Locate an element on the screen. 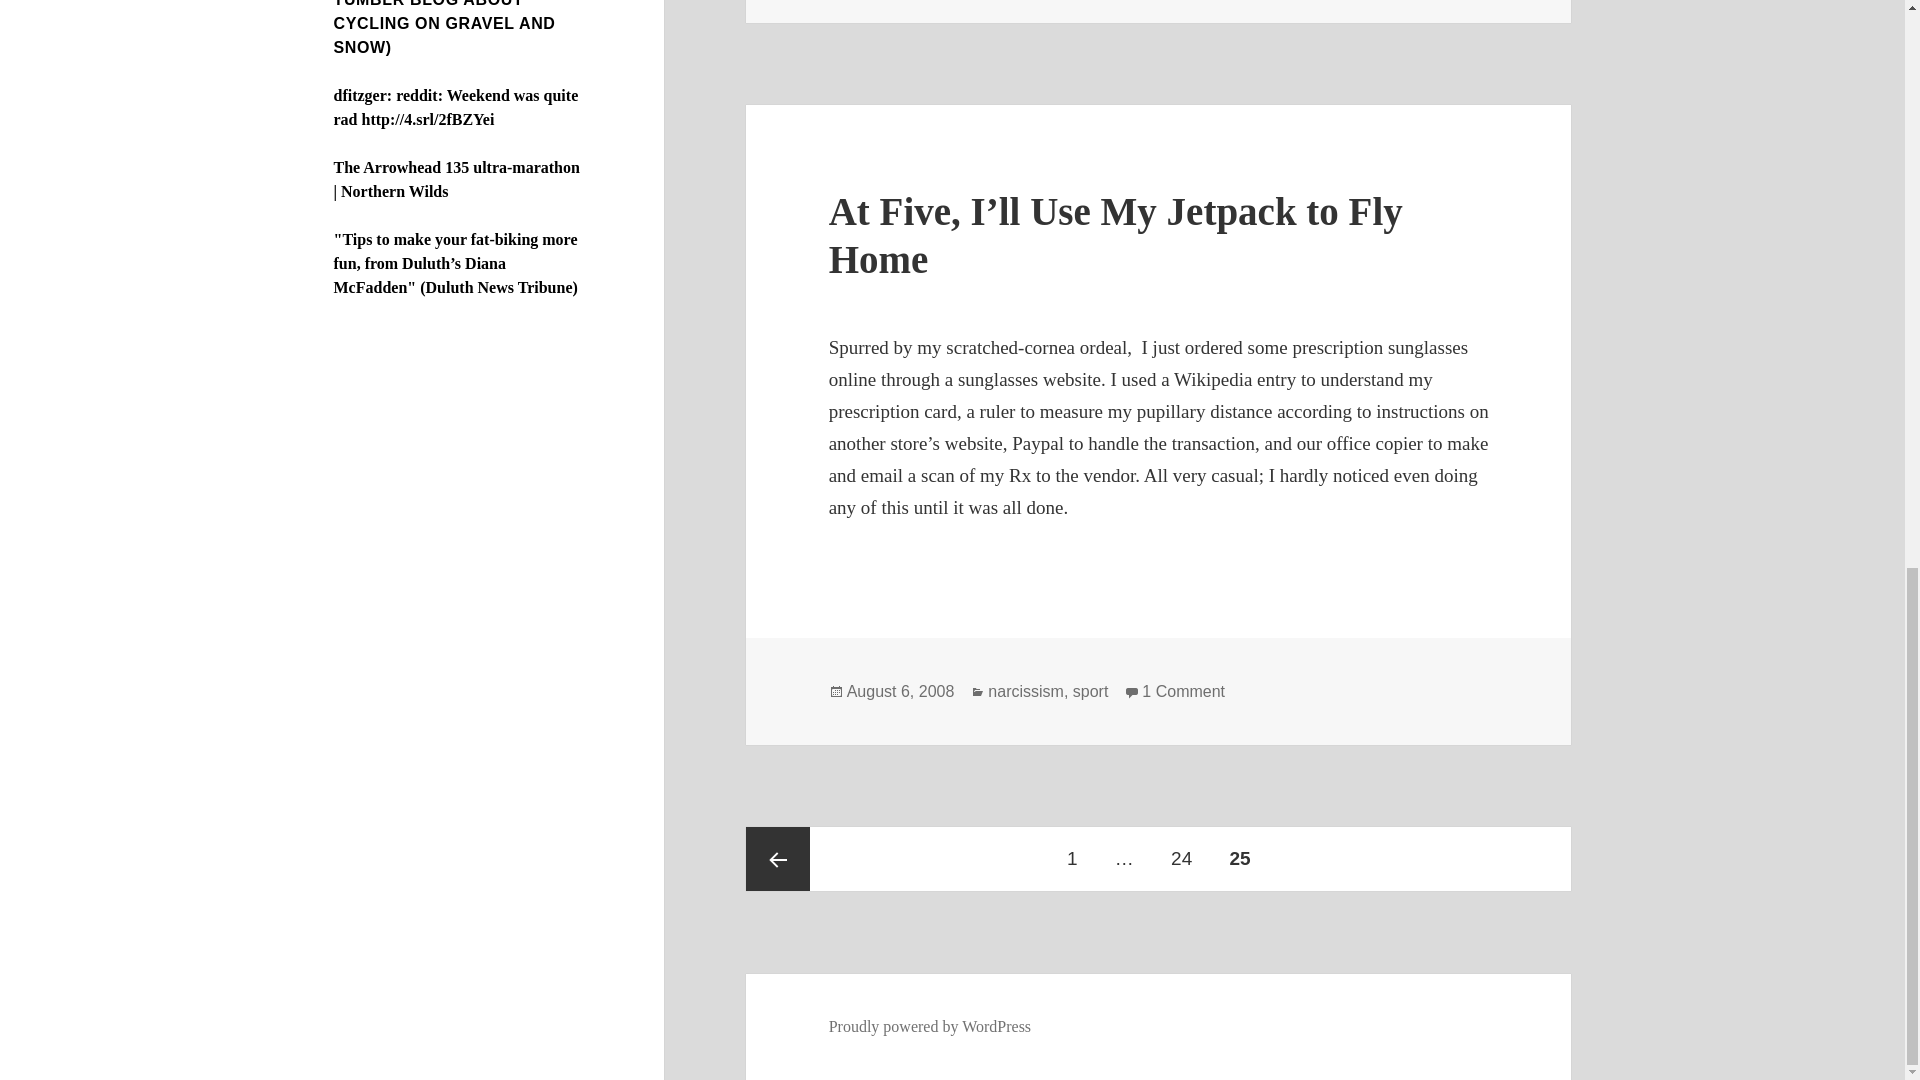 The image size is (1920, 1080). Previous page is located at coordinates (778, 859).